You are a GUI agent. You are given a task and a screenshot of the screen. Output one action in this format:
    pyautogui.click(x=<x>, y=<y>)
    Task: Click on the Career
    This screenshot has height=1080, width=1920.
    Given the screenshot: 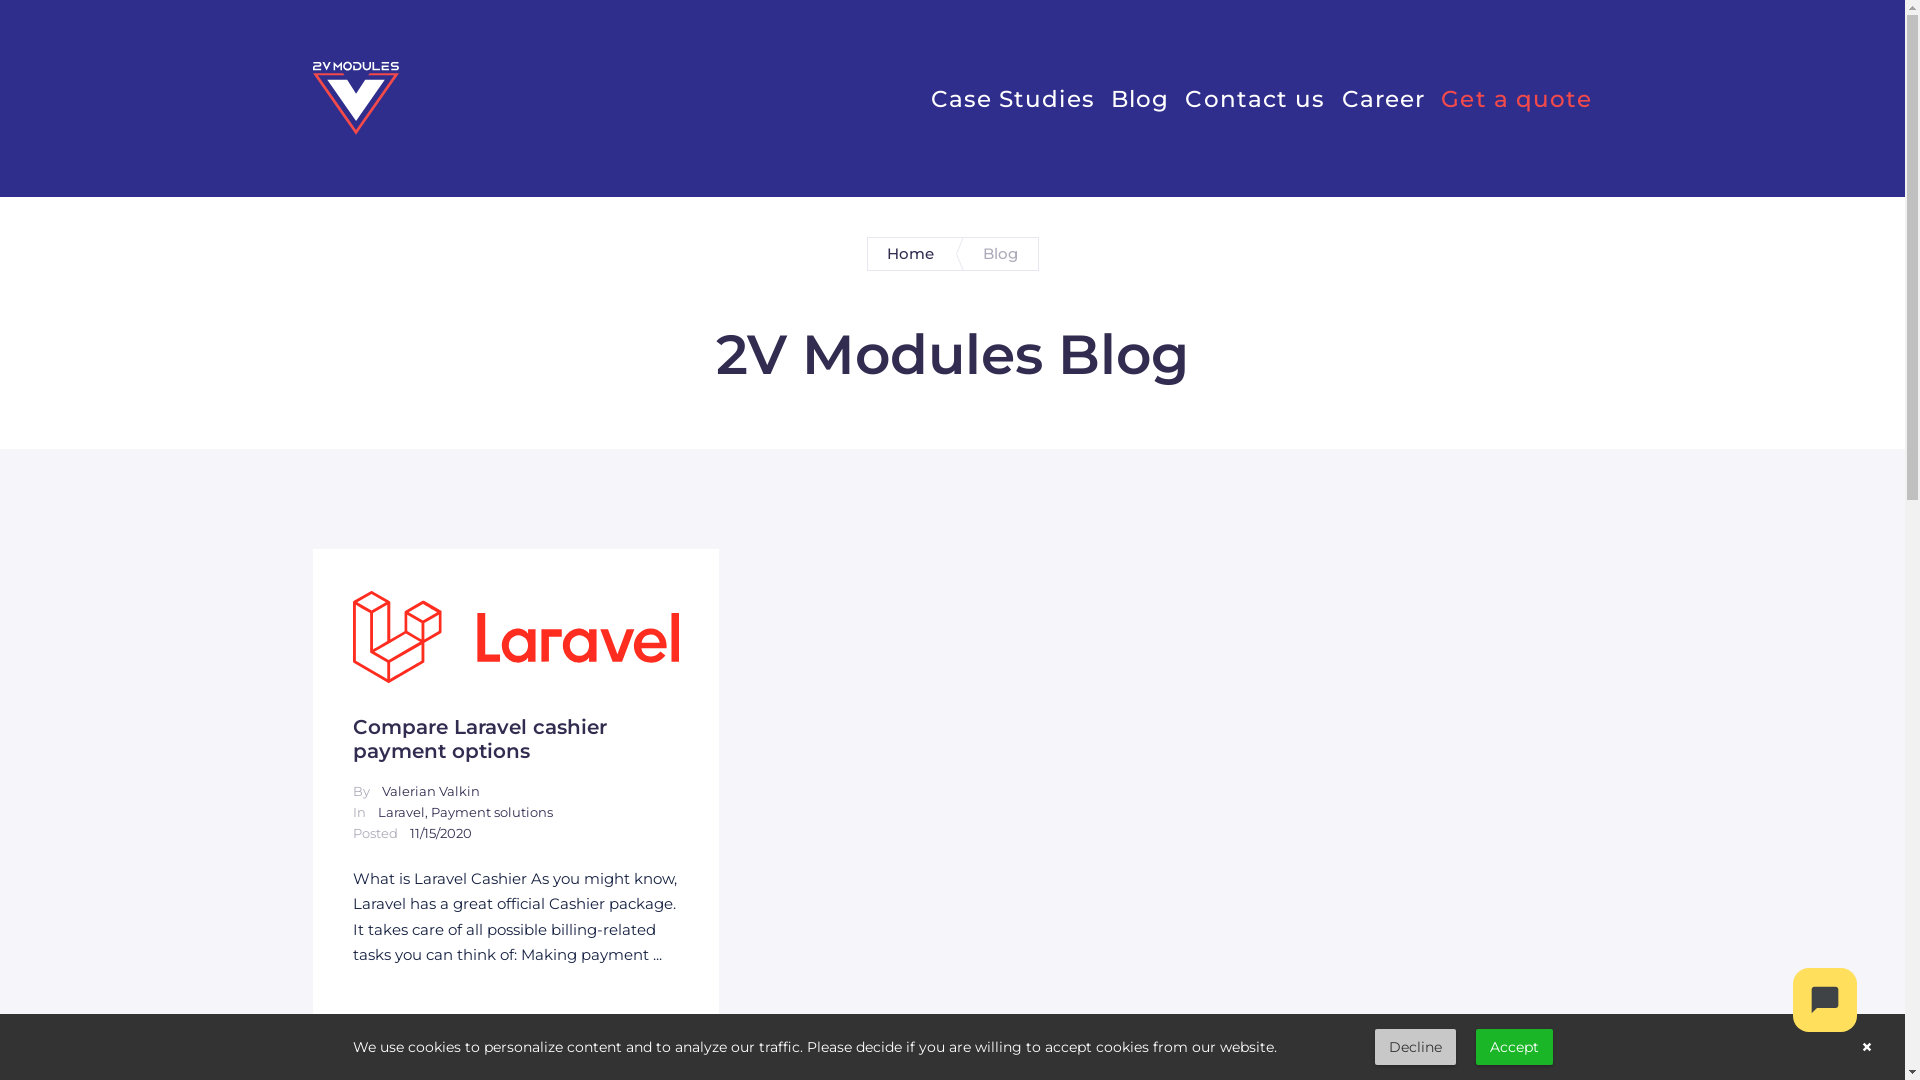 What is the action you would take?
    pyautogui.click(x=1384, y=98)
    